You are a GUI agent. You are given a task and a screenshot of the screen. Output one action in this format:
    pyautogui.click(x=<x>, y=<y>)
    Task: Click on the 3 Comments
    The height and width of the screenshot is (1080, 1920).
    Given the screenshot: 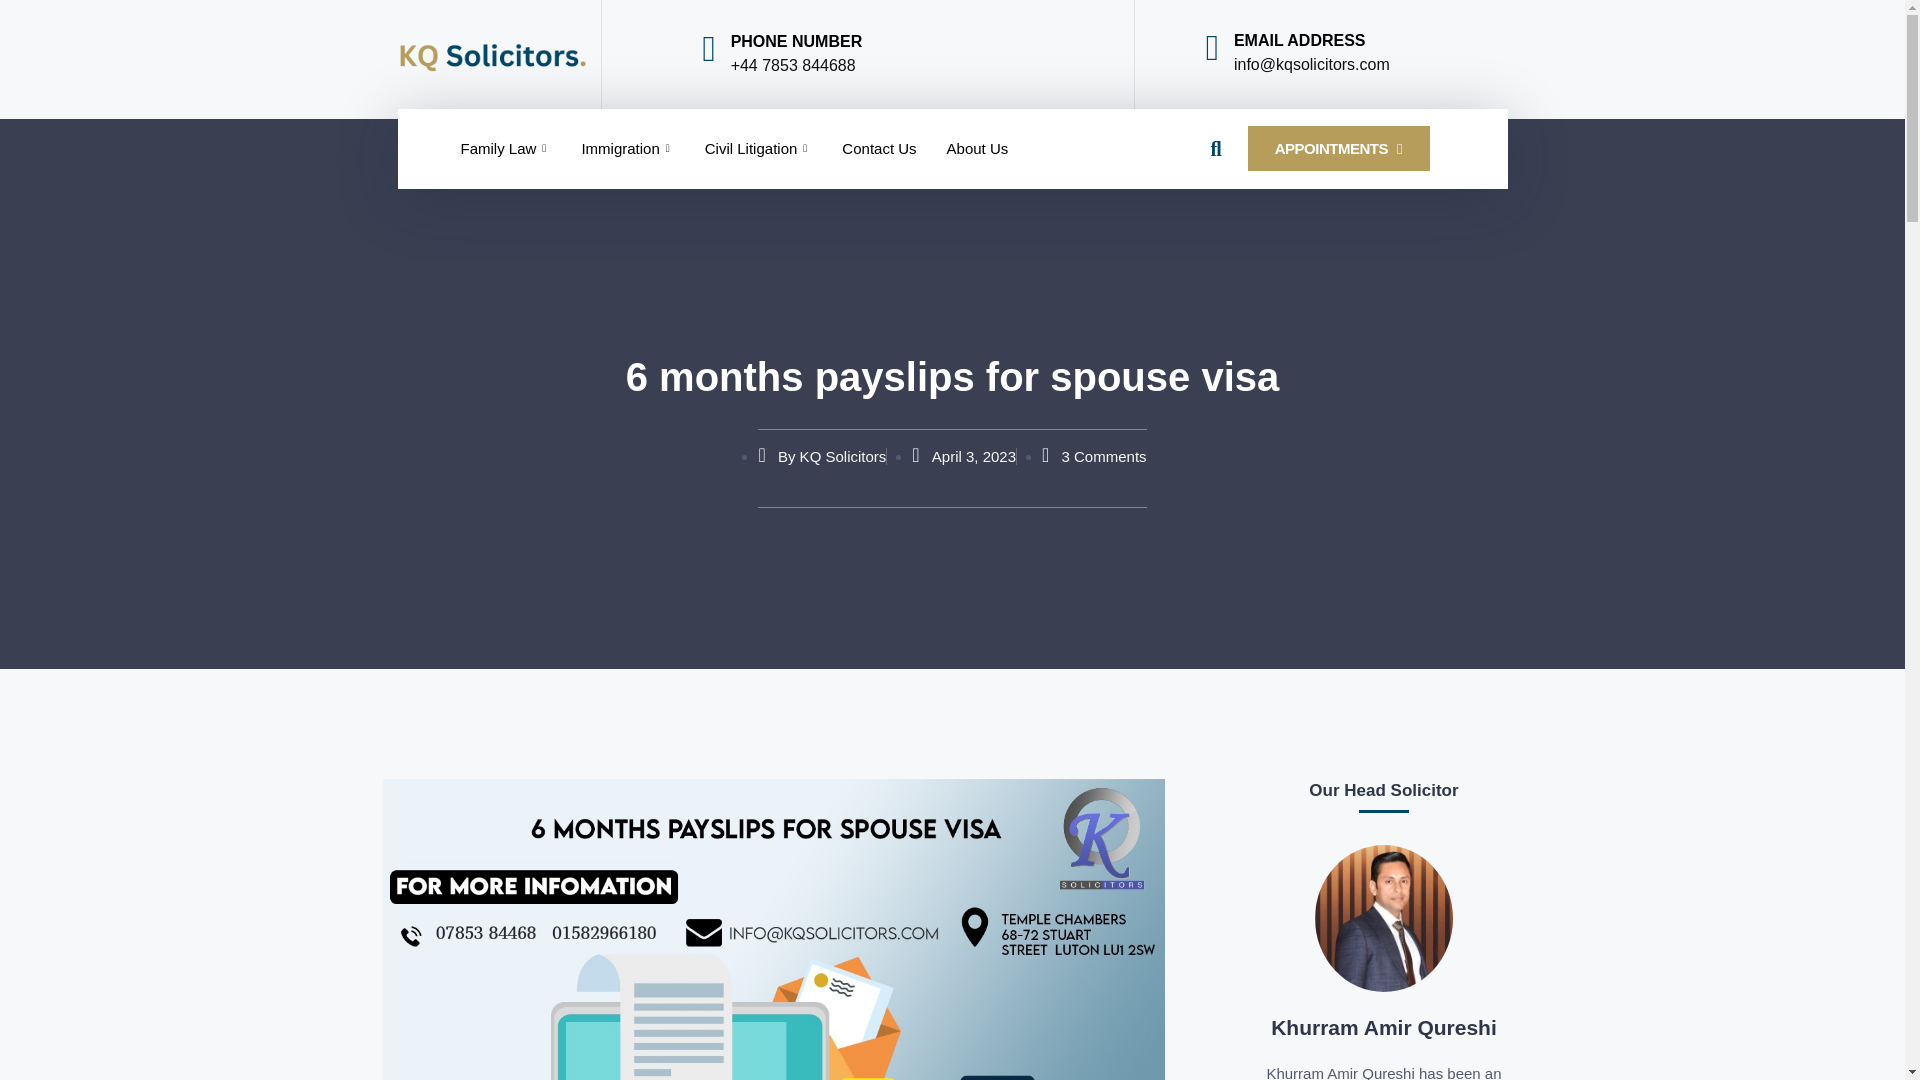 What is the action you would take?
    pyautogui.click(x=1094, y=456)
    